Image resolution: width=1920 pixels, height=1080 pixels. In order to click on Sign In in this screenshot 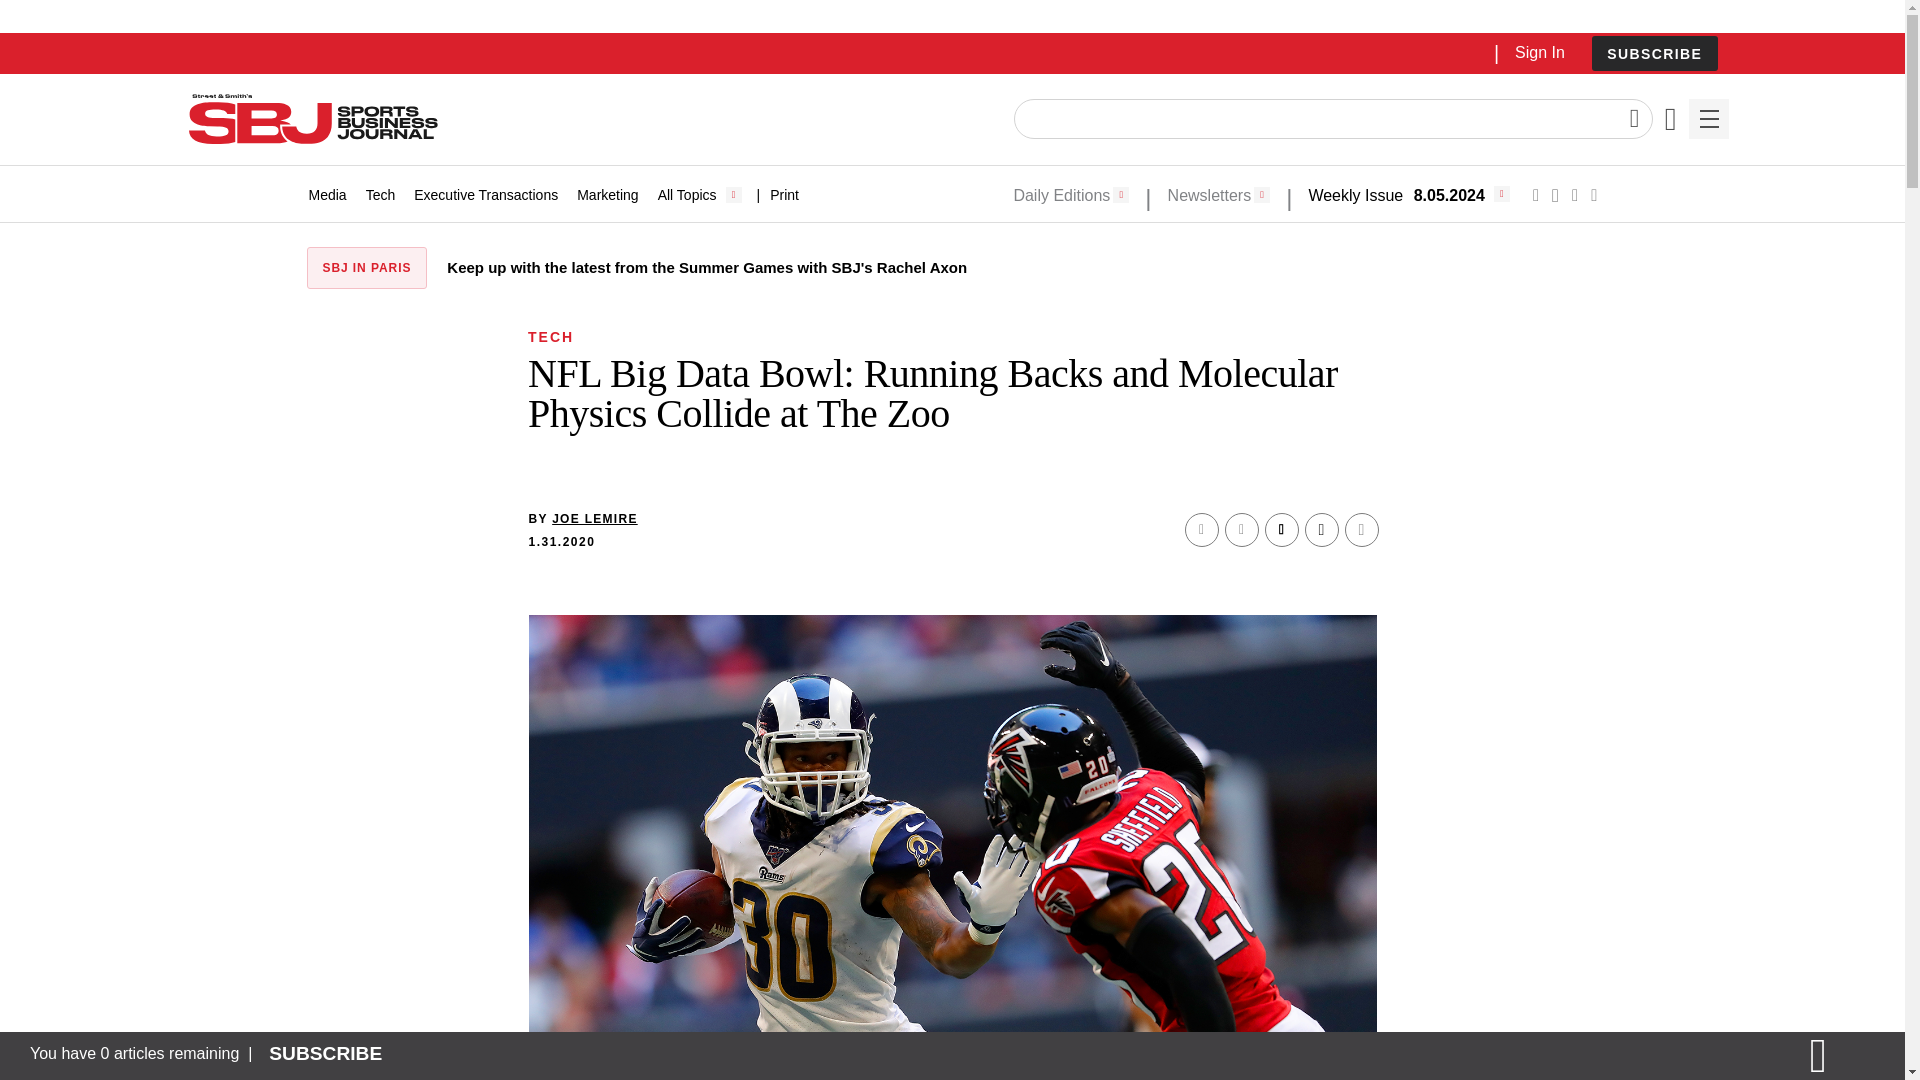, I will do `click(1539, 52)`.